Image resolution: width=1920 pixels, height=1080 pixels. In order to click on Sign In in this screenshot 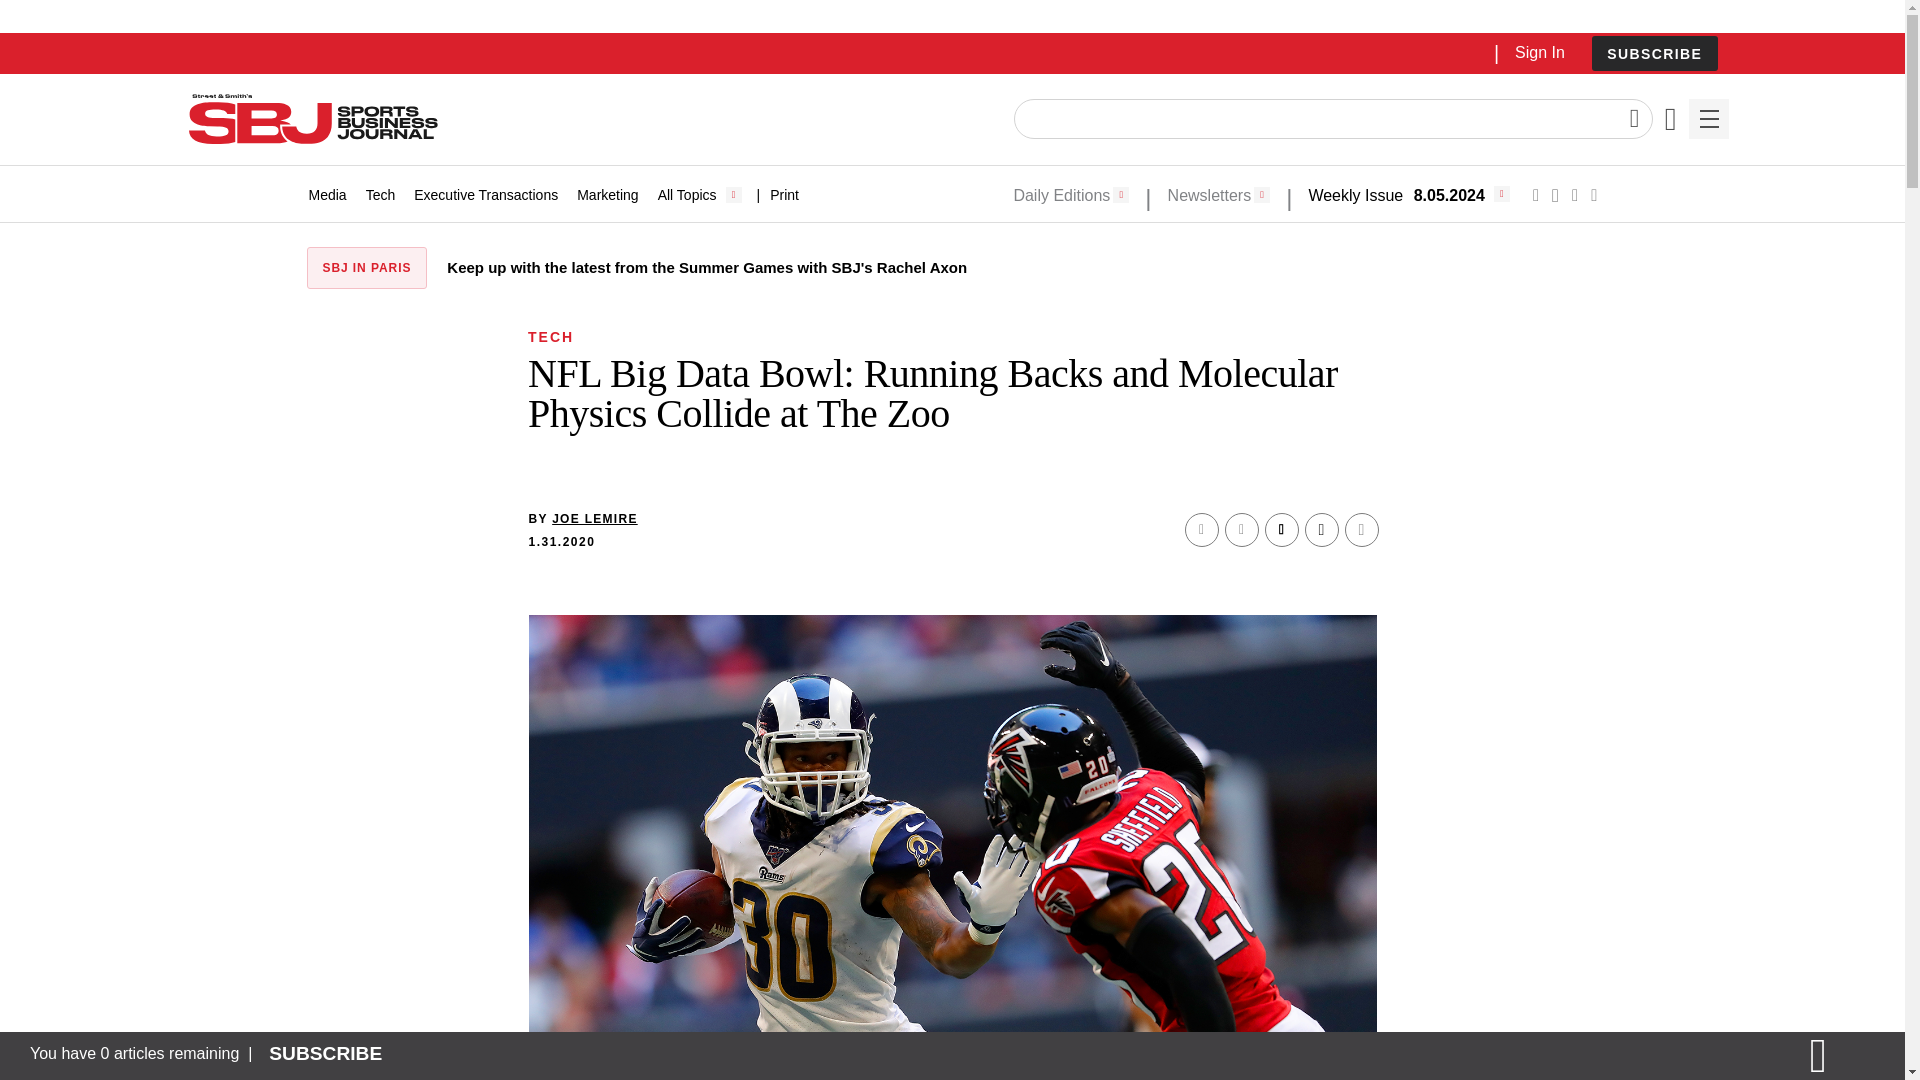, I will do `click(1539, 52)`.